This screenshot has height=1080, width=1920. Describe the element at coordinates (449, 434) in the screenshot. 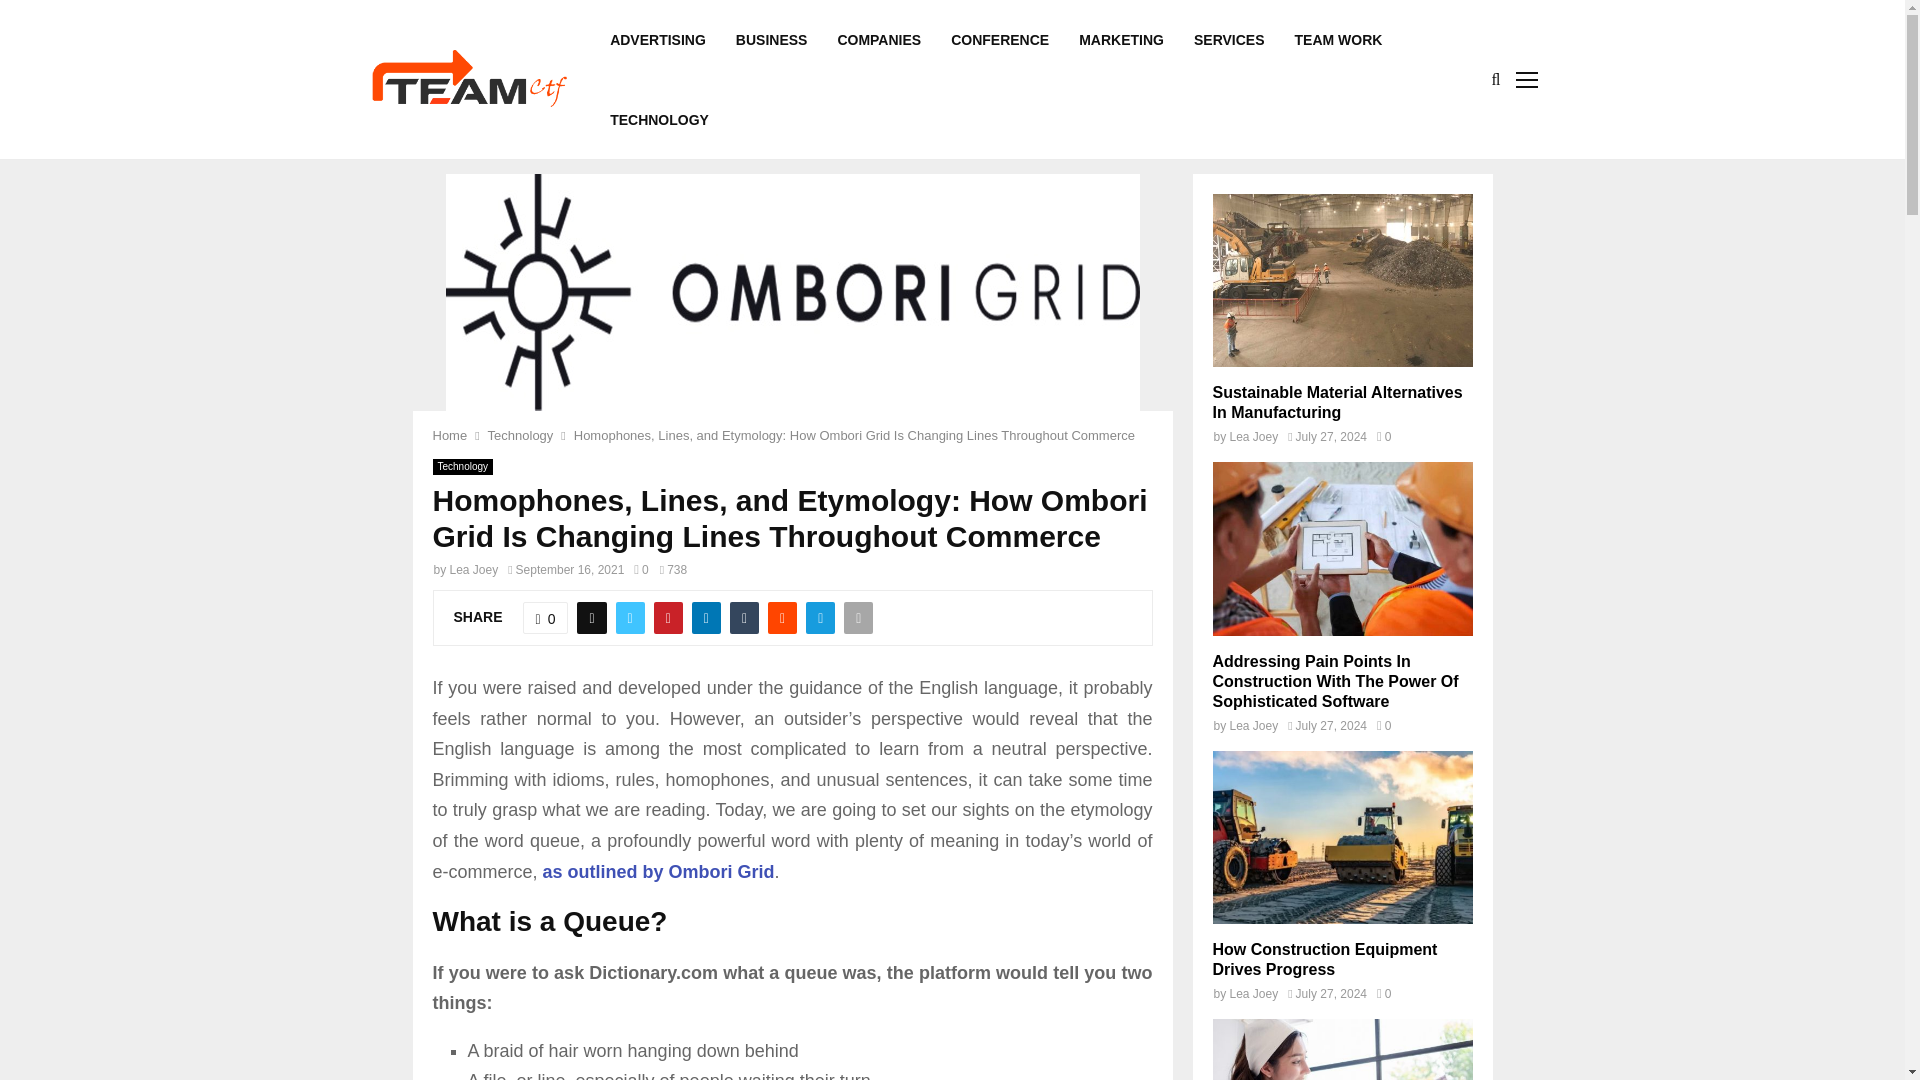

I see `Home` at that location.